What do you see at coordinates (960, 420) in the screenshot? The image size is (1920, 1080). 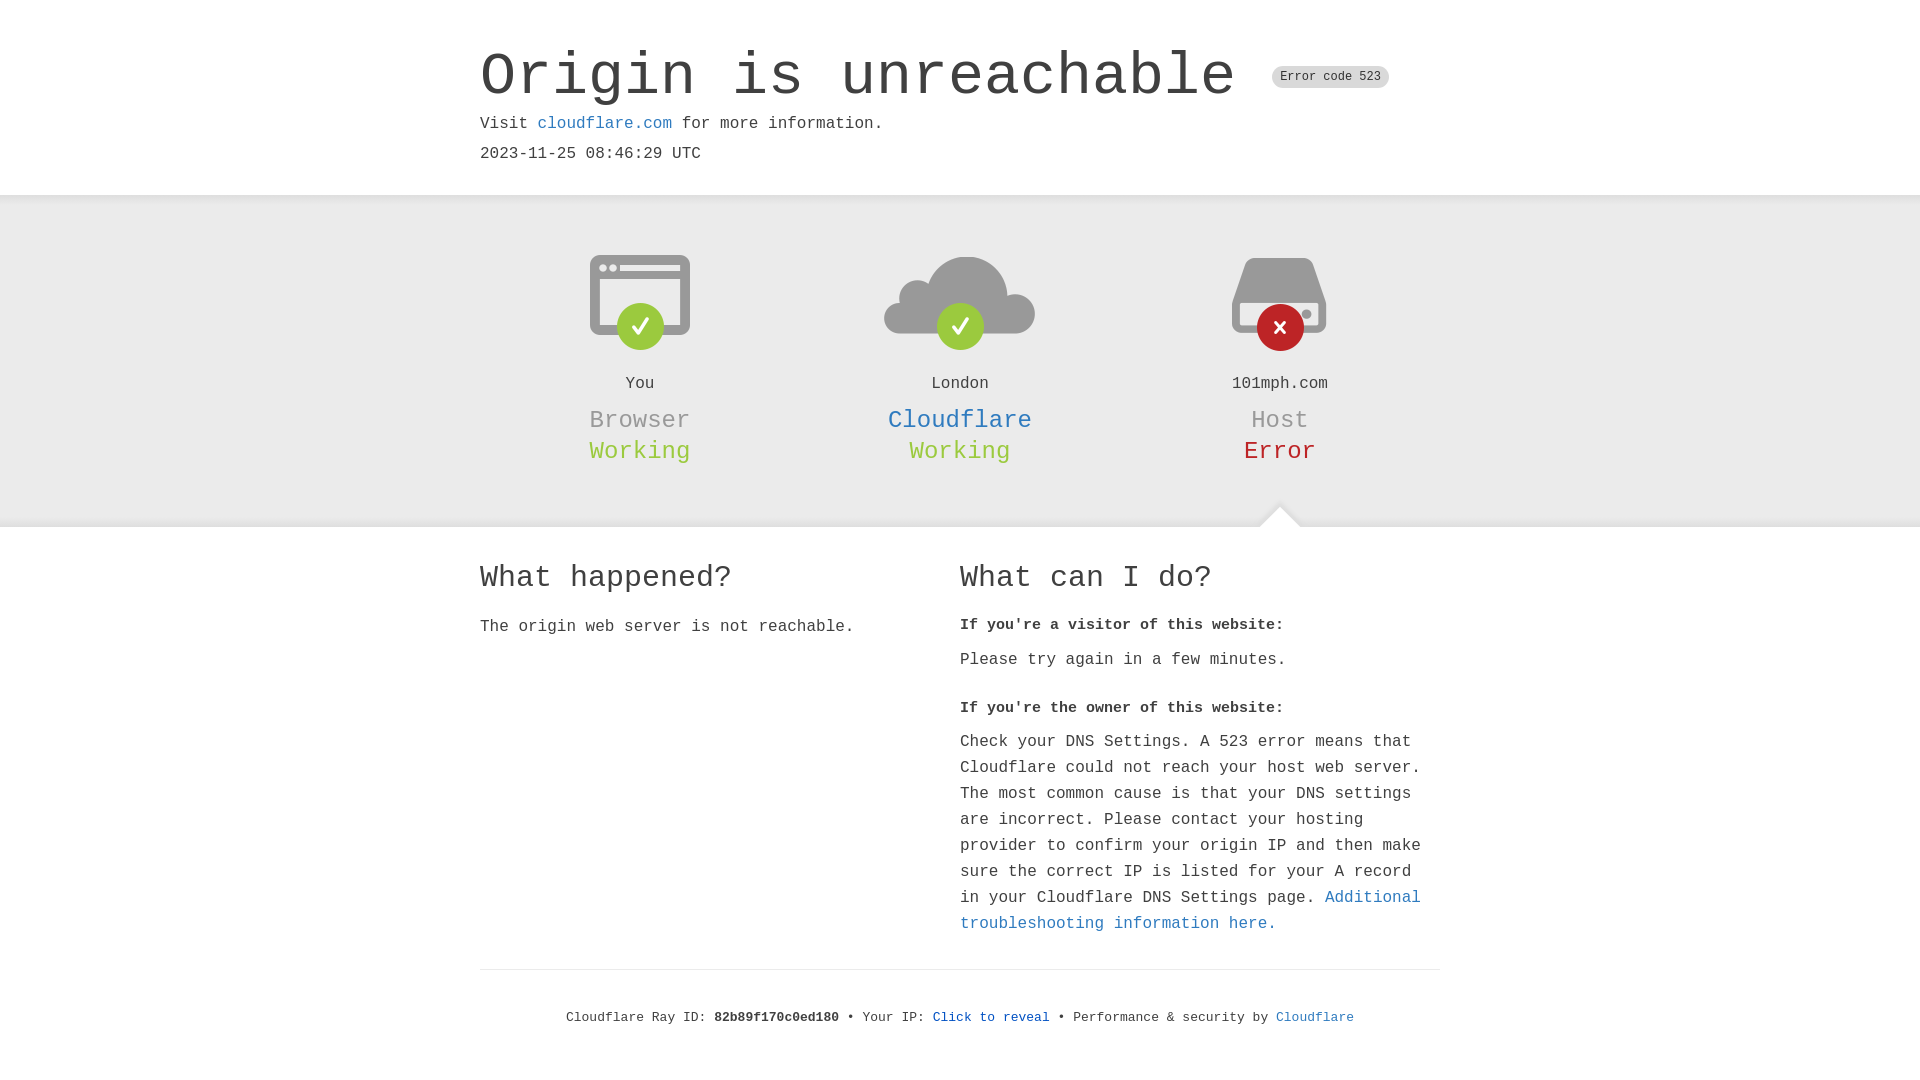 I see `Cloudflare` at bounding box center [960, 420].